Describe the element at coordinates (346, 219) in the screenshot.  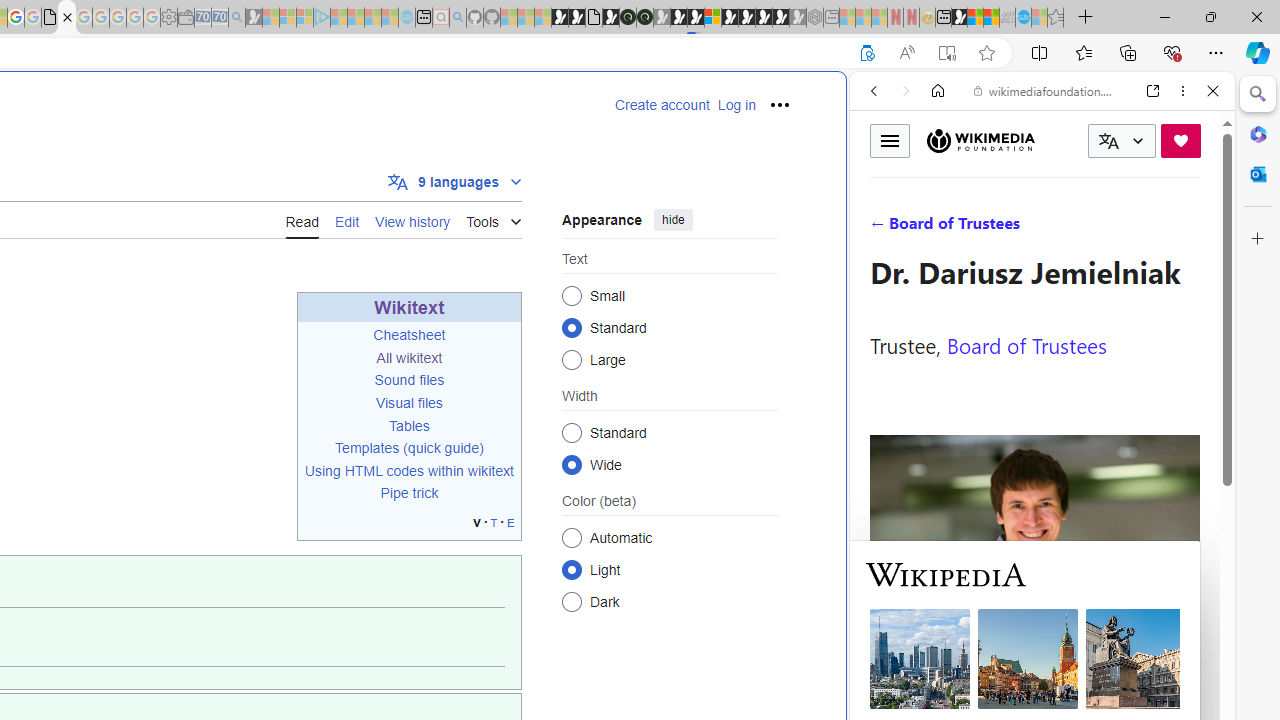
I see `Edit` at that location.